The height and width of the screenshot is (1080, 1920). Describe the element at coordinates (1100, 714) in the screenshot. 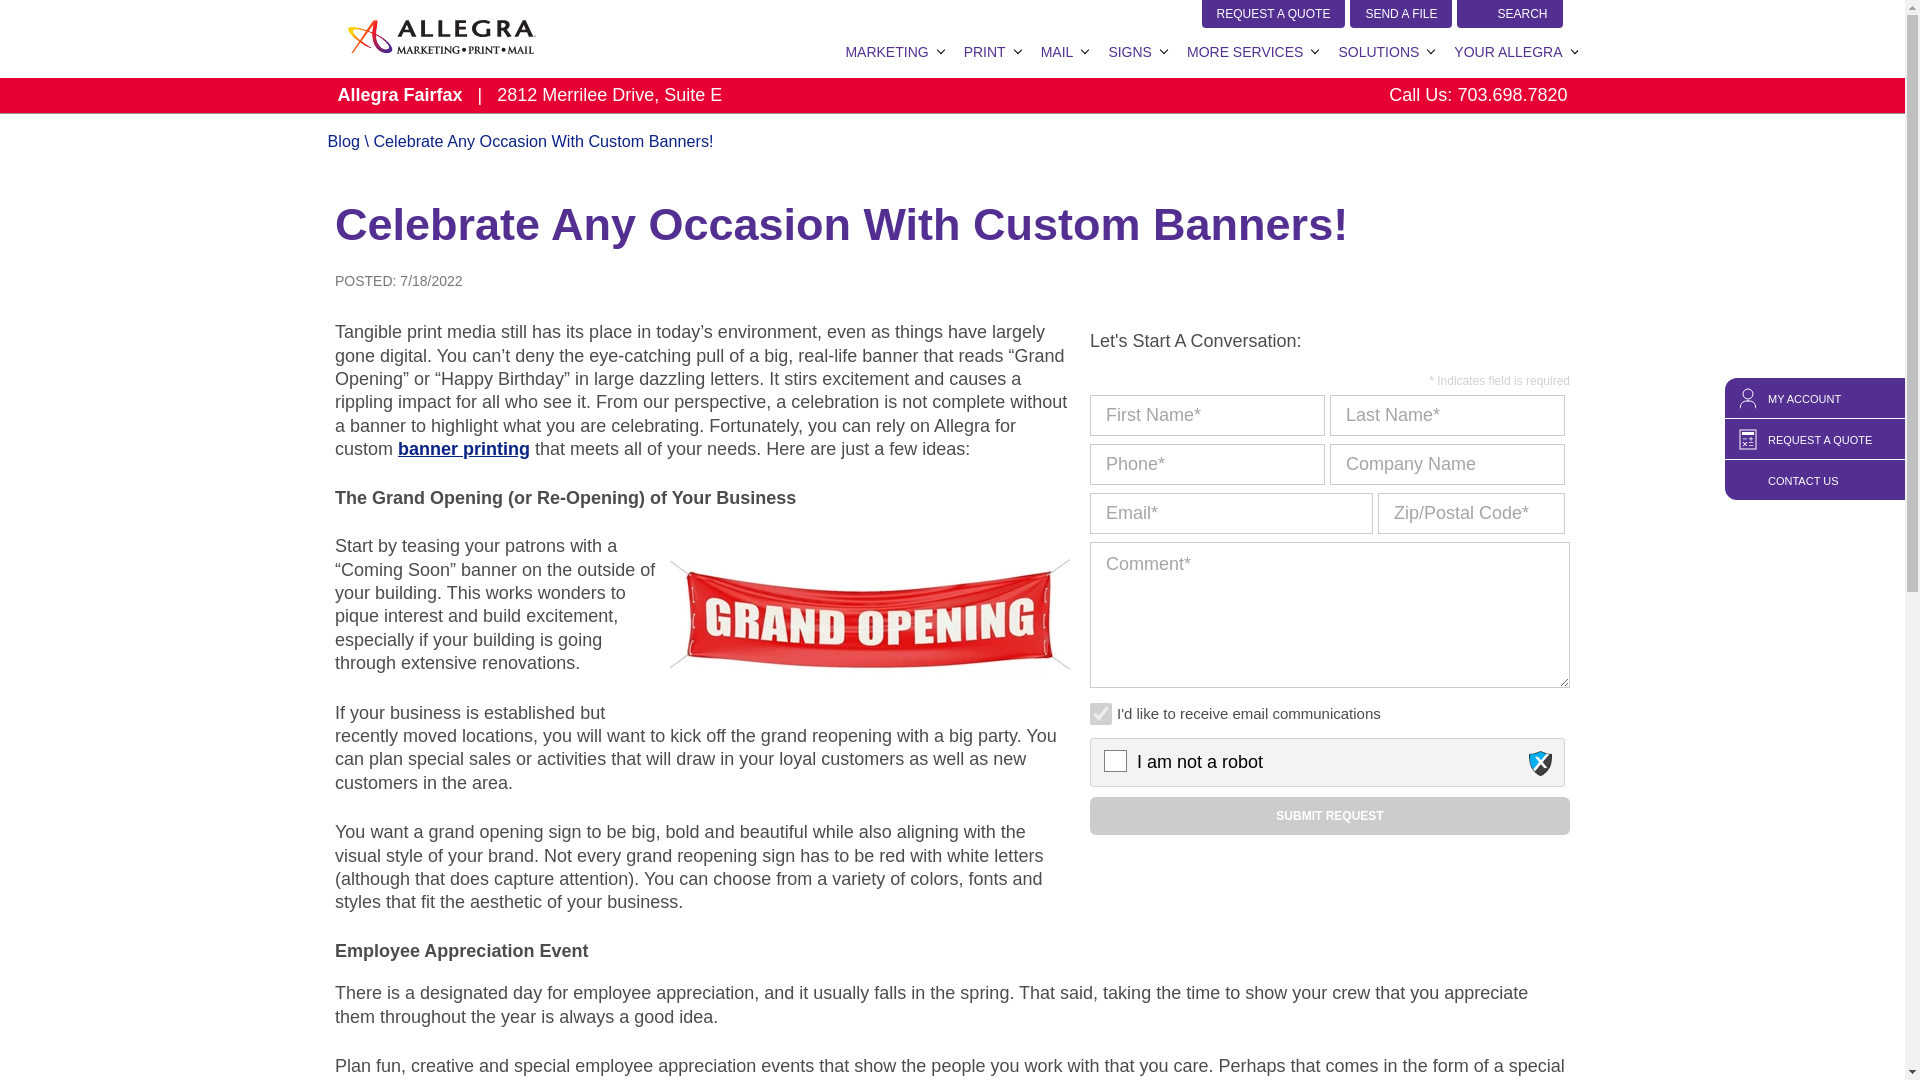

I see `1` at that location.